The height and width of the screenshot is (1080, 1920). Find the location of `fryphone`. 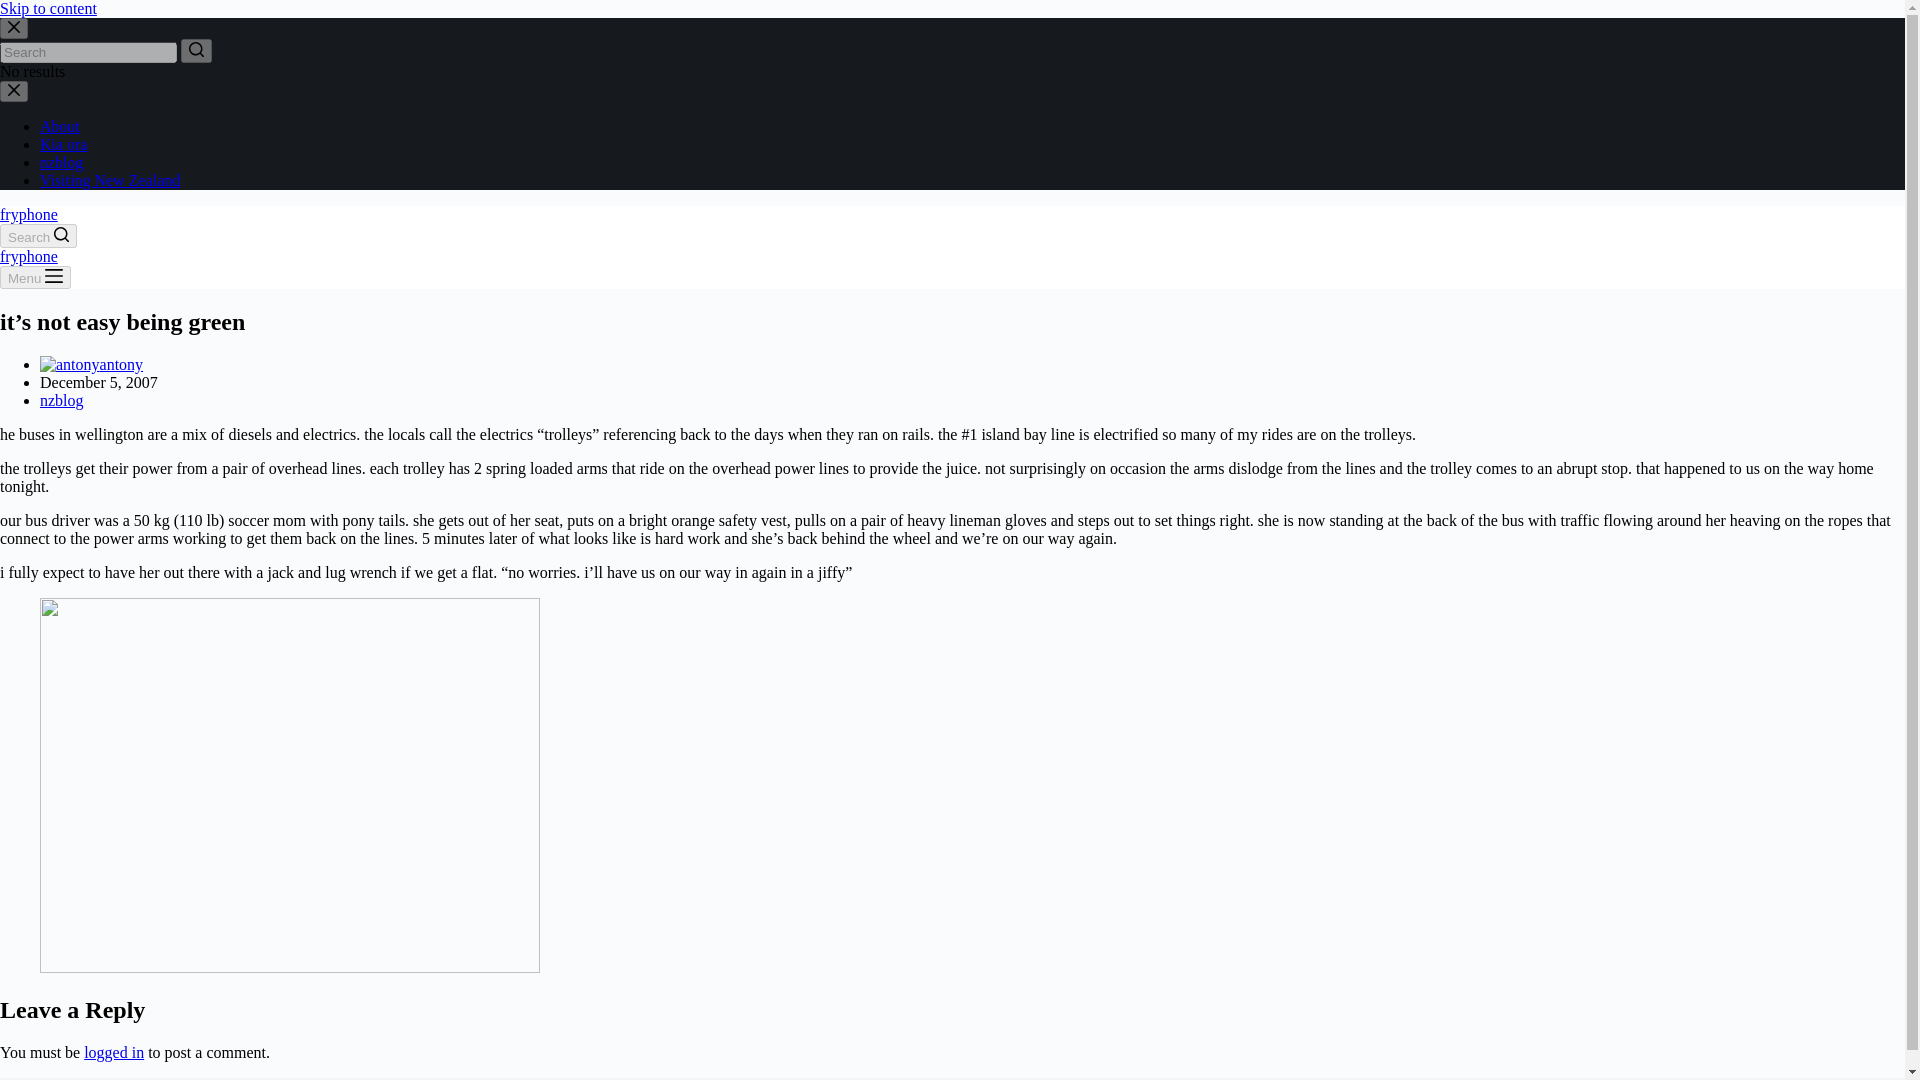

fryphone is located at coordinates (28, 256).